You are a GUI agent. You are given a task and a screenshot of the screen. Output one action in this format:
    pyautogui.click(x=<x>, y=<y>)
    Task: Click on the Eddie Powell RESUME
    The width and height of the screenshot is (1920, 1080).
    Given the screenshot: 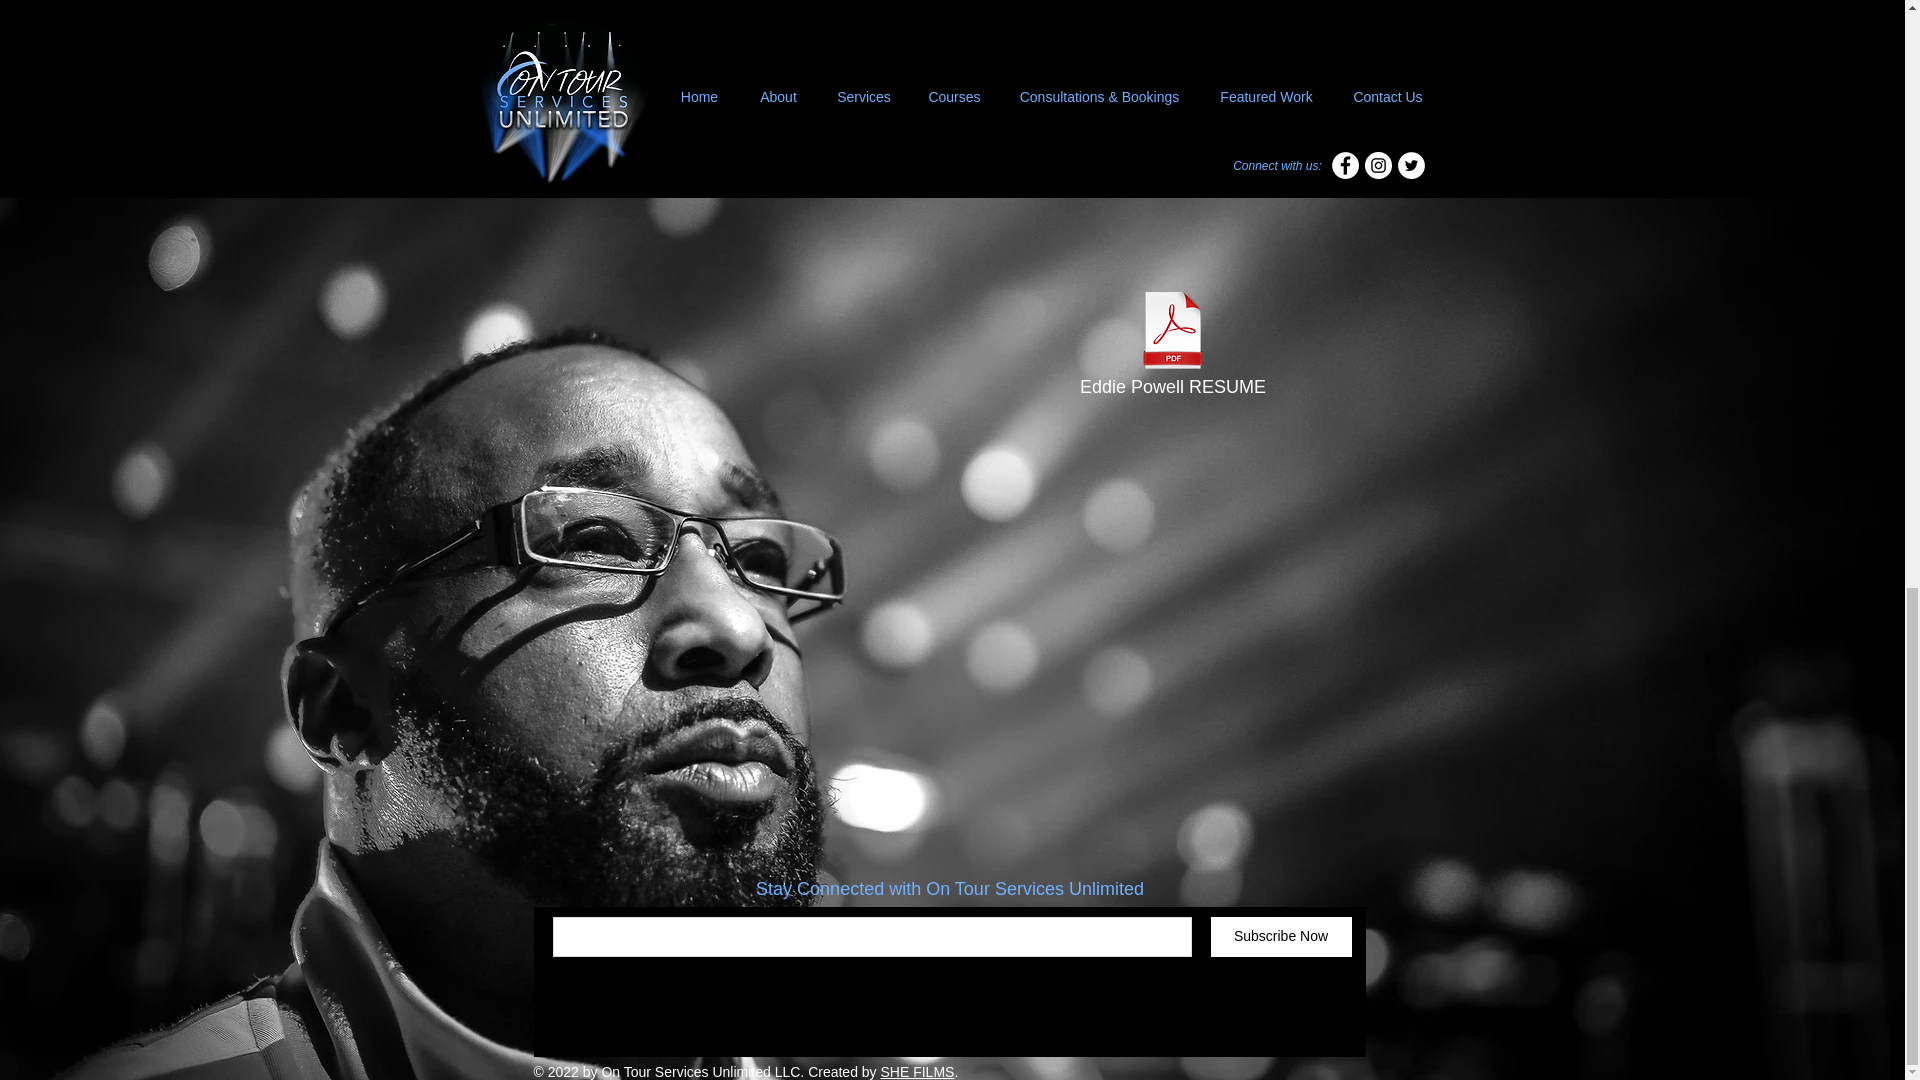 What is the action you would take?
    pyautogui.click(x=1172, y=345)
    